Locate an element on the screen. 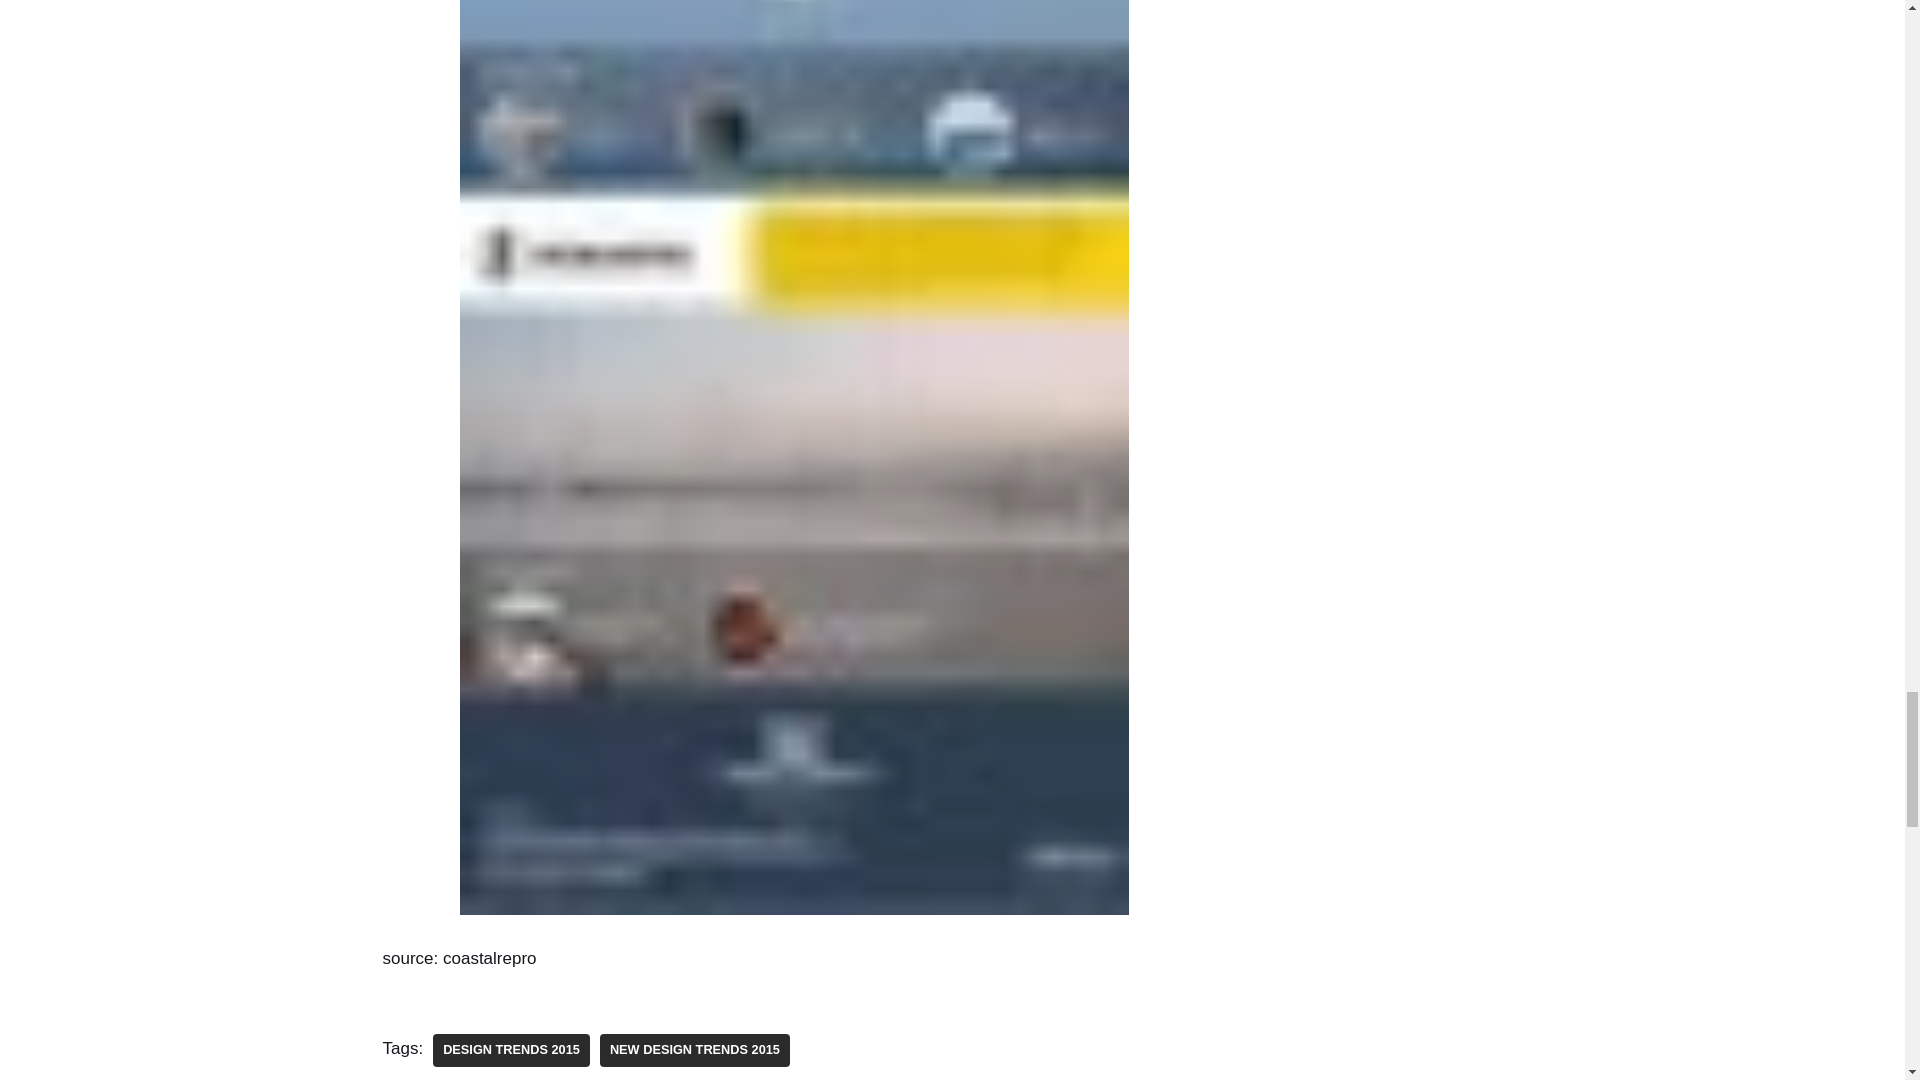 This screenshot has height=1080, width=1920. NEW DESIGN TRENDS 2015 is located at coordinates (694, 1050).